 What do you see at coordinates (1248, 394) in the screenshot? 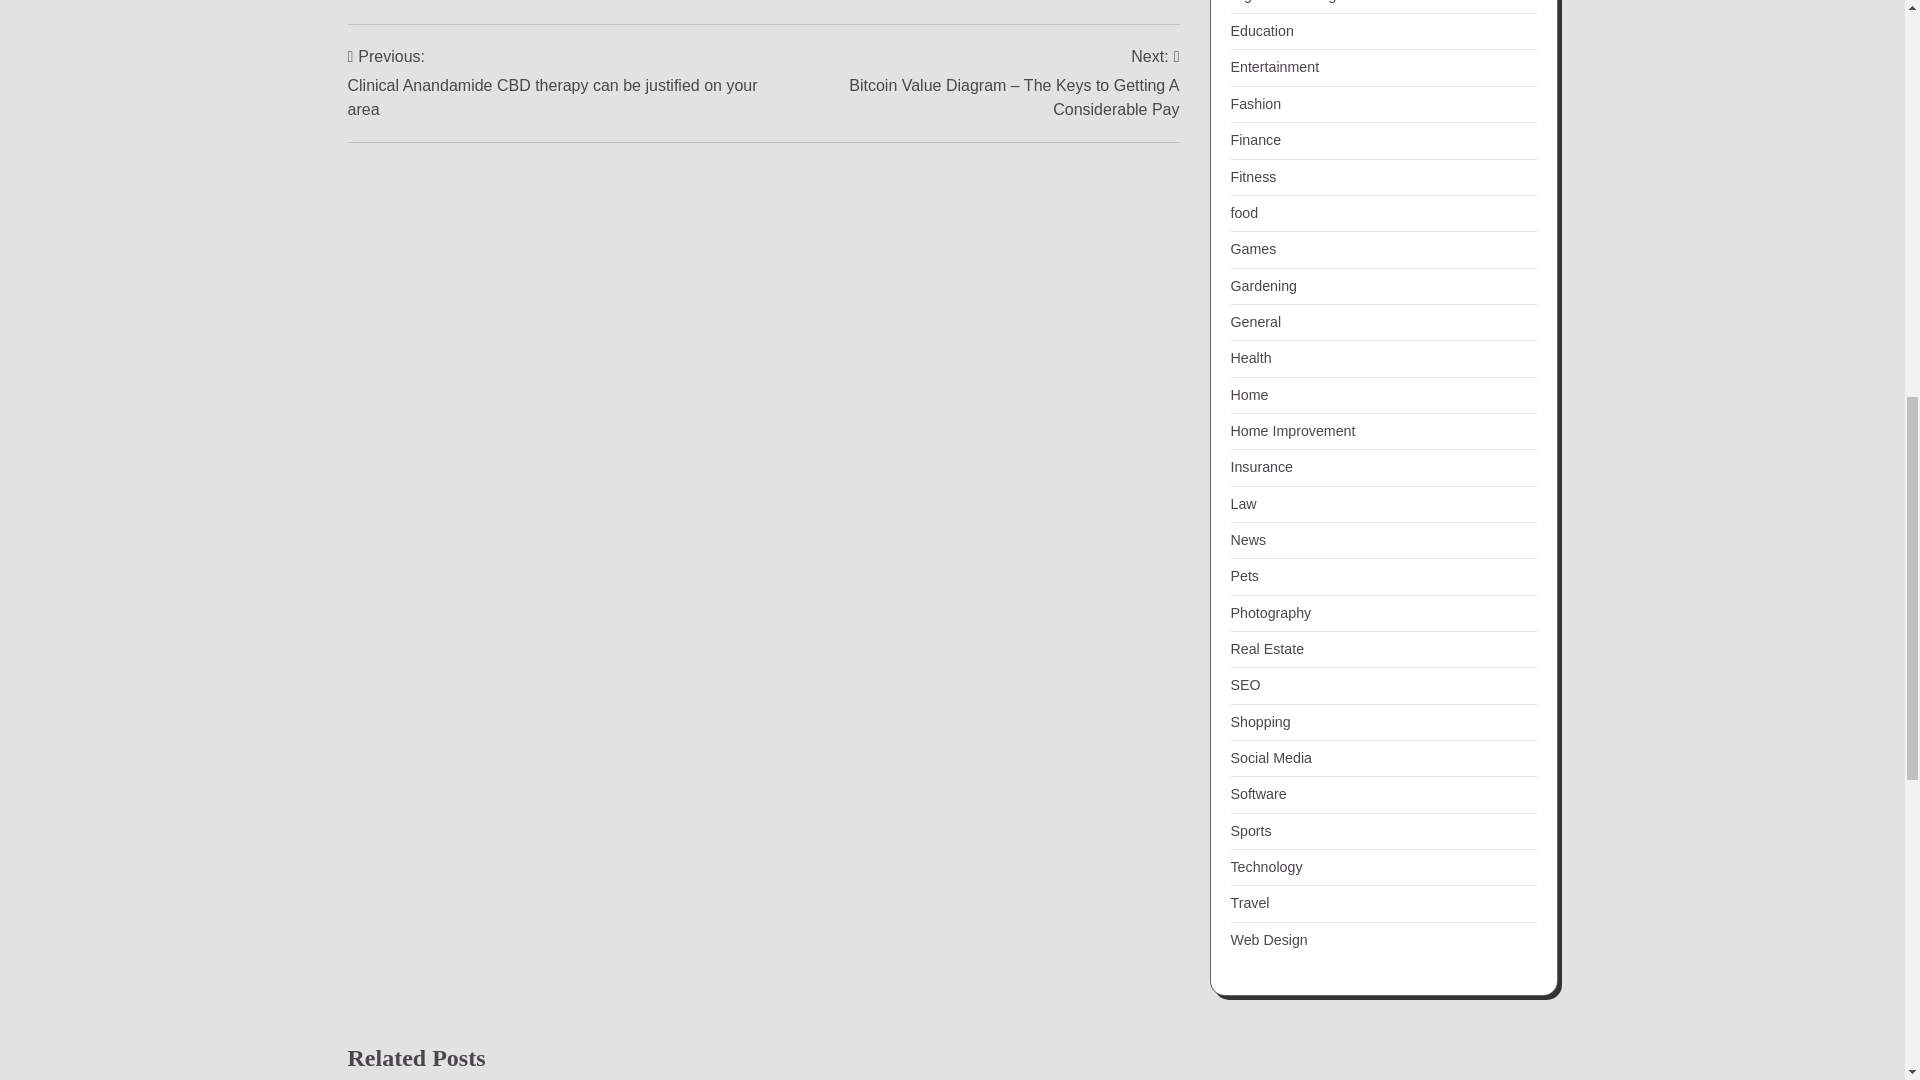
I see `Home` at bounding box center [1248, 394].